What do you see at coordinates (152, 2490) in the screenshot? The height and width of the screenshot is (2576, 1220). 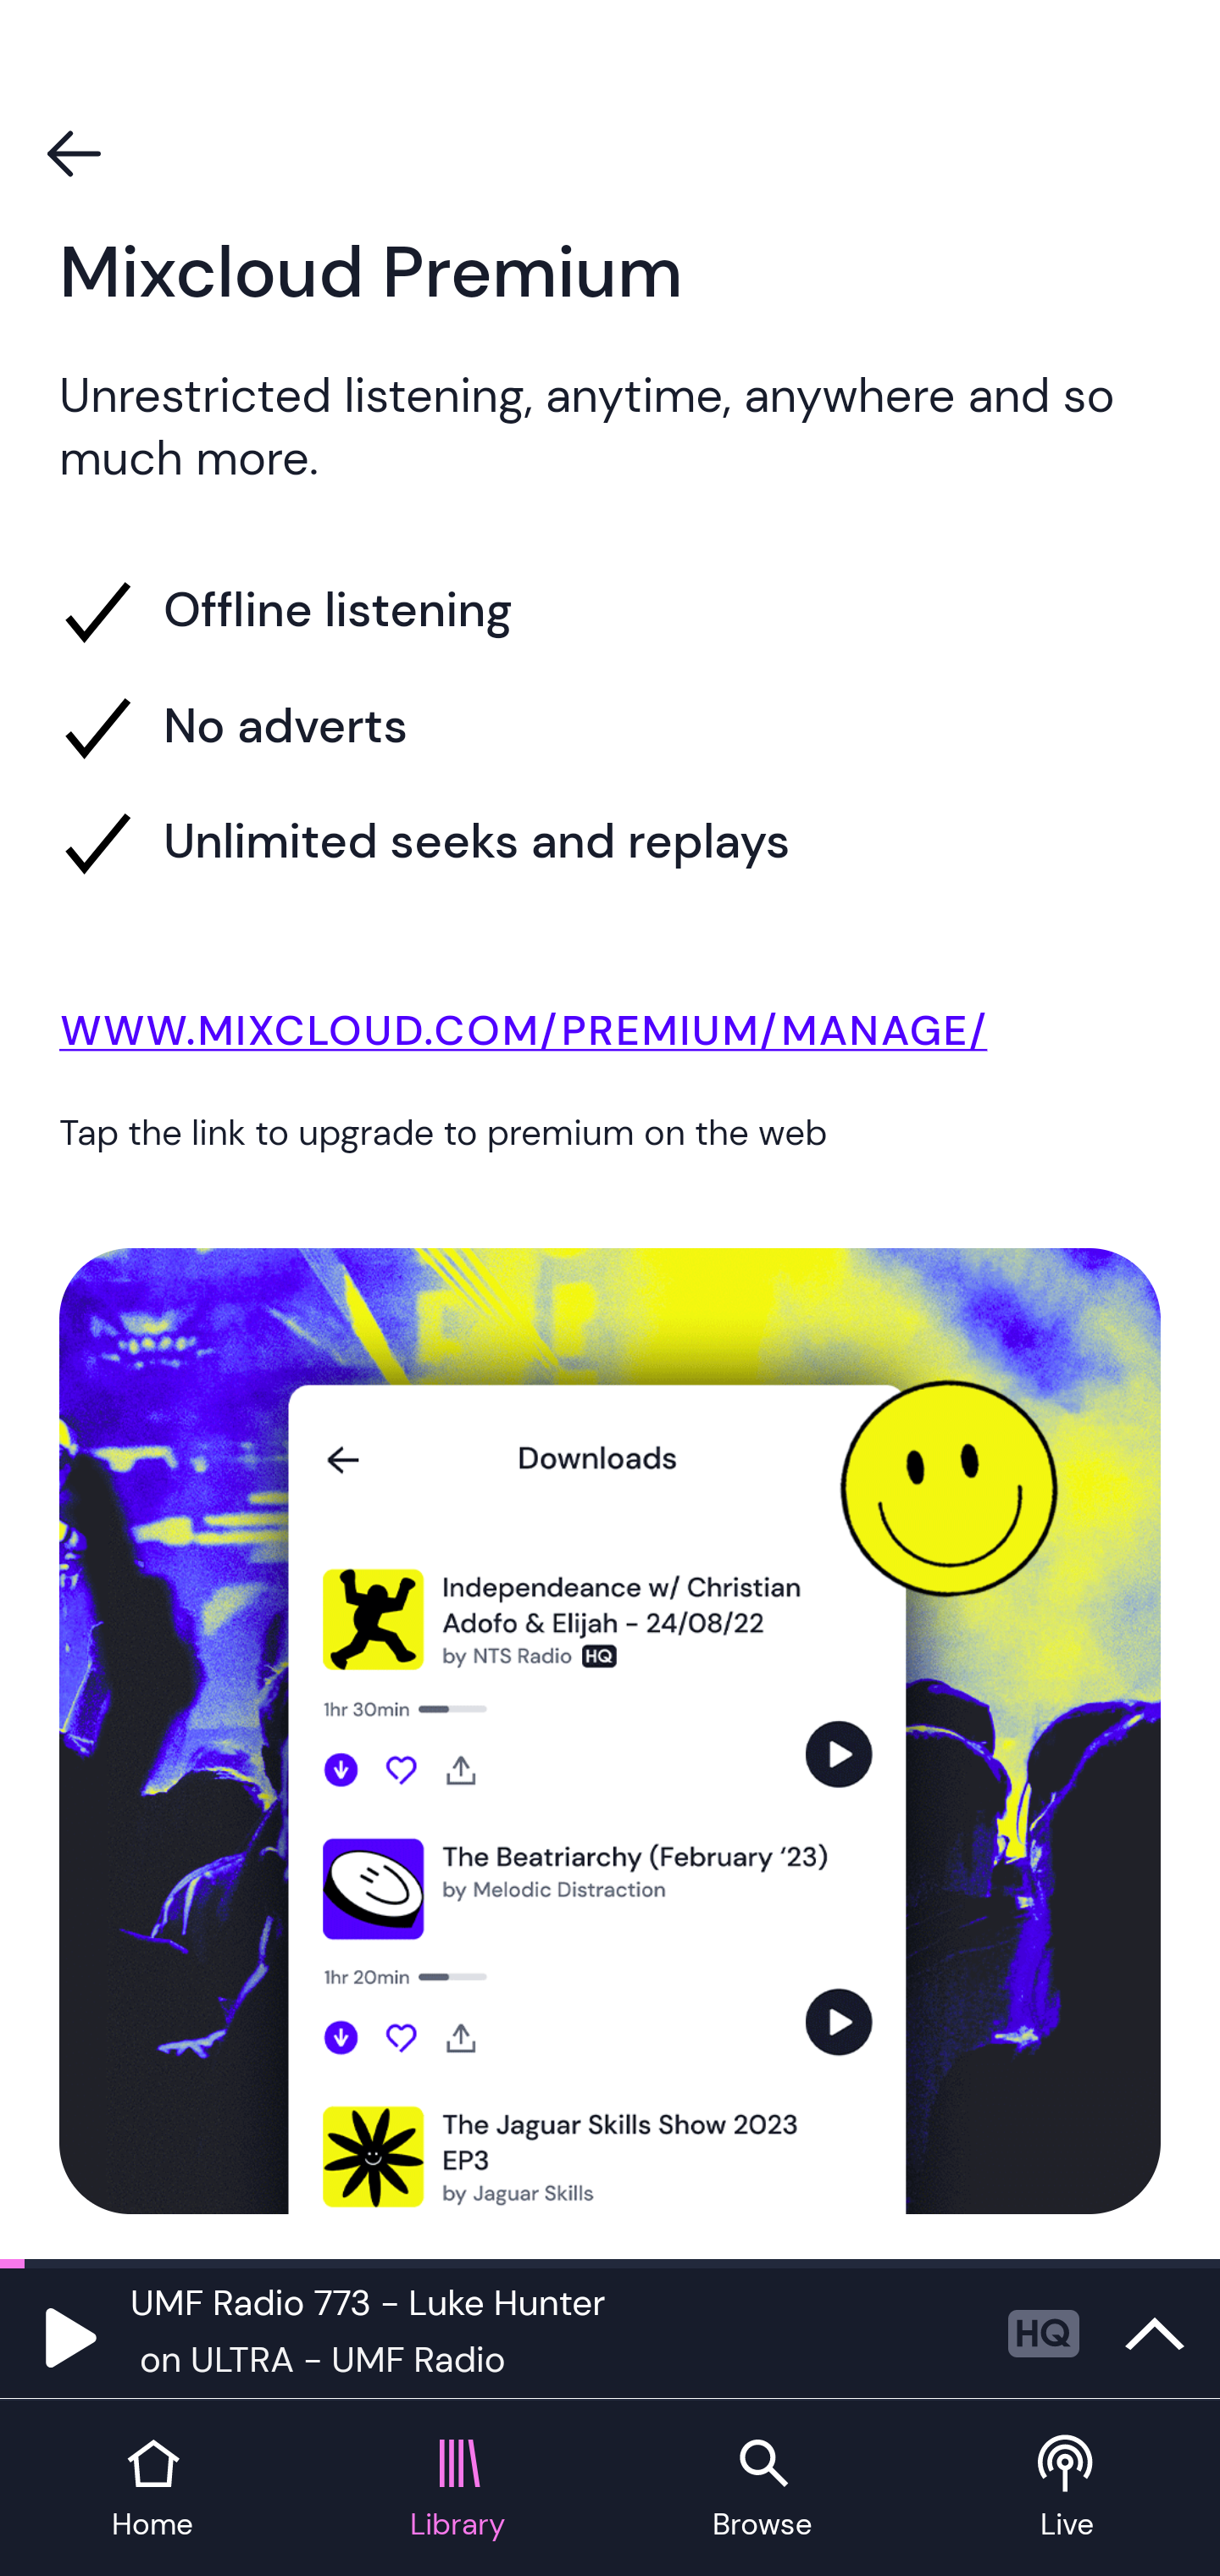 I see `Home tab Home` at bounding box center [152, 2490].